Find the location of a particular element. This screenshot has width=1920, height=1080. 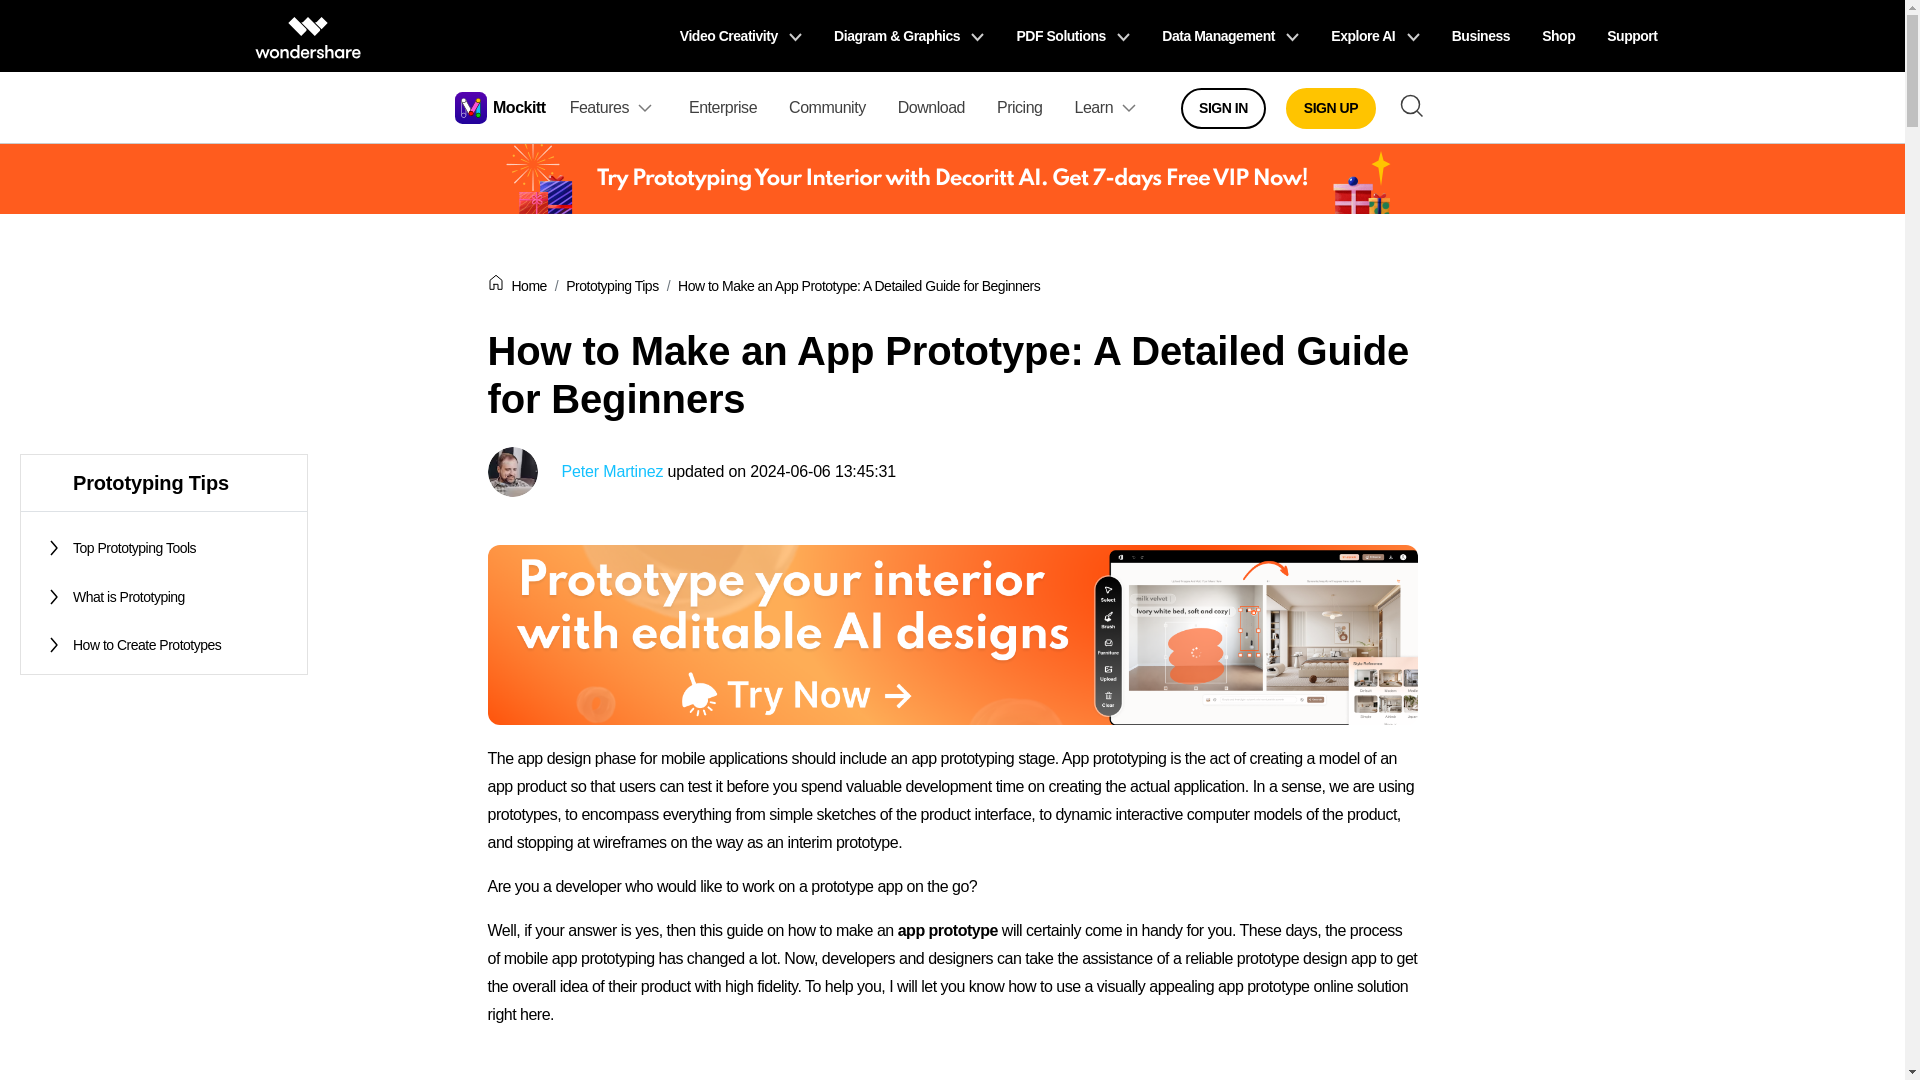

Data Management is located at coordinates (1230, 36).